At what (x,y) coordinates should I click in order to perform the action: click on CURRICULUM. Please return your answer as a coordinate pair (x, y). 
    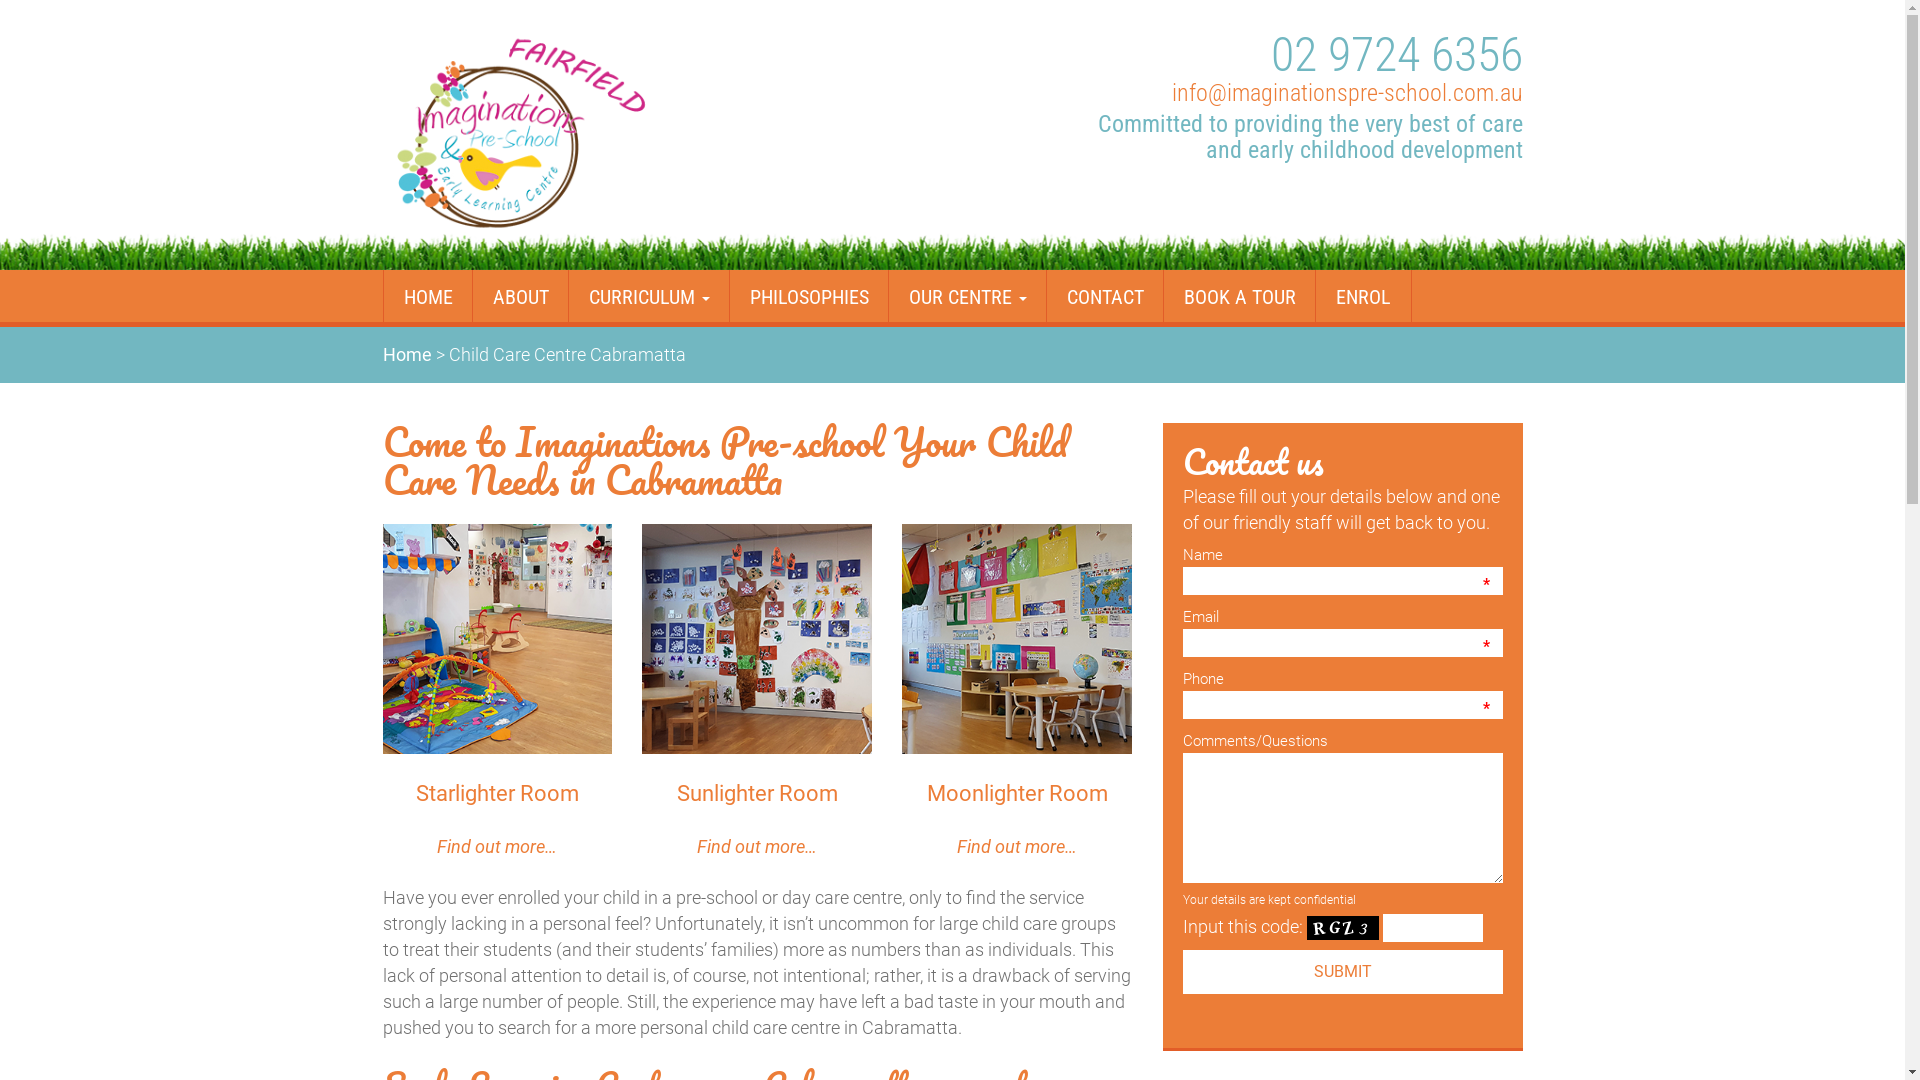
    Looking at the image, I should click on (649, 296).